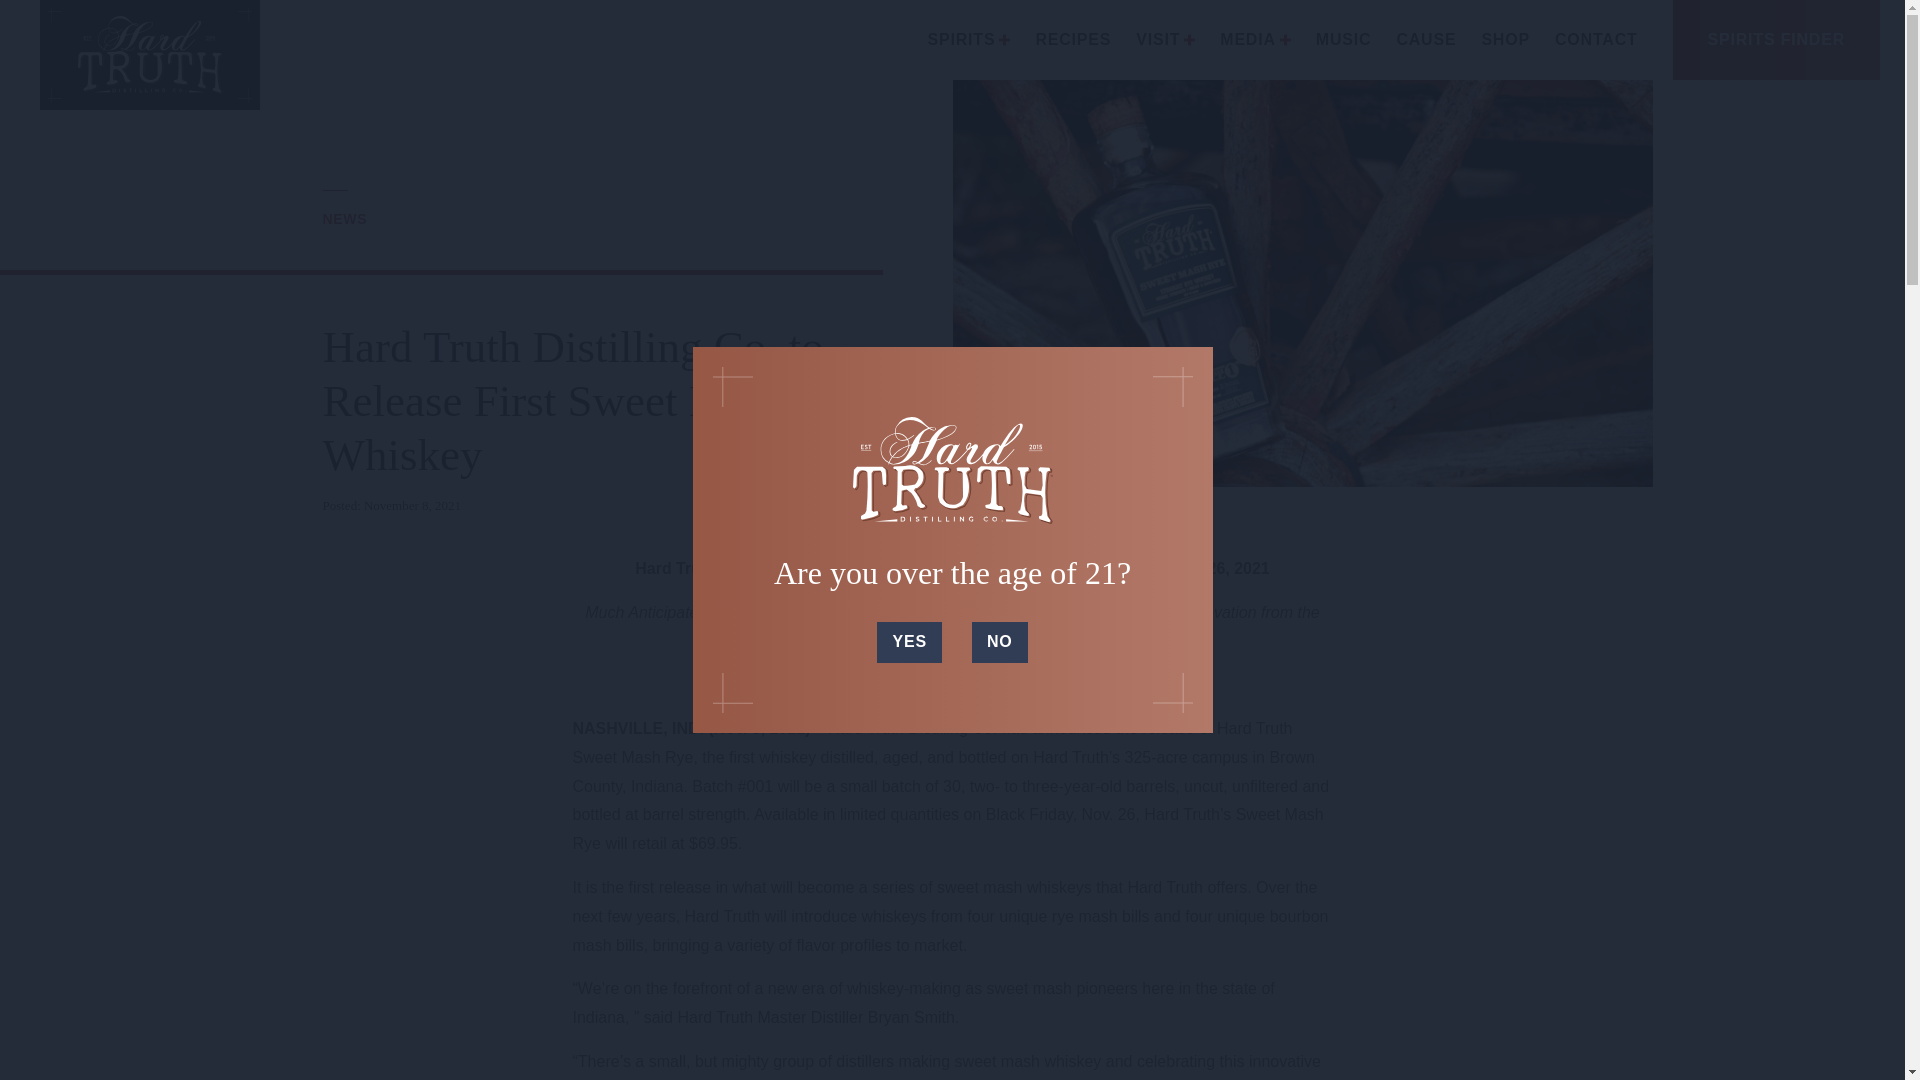  I want to click on YES, so click(908, 642).